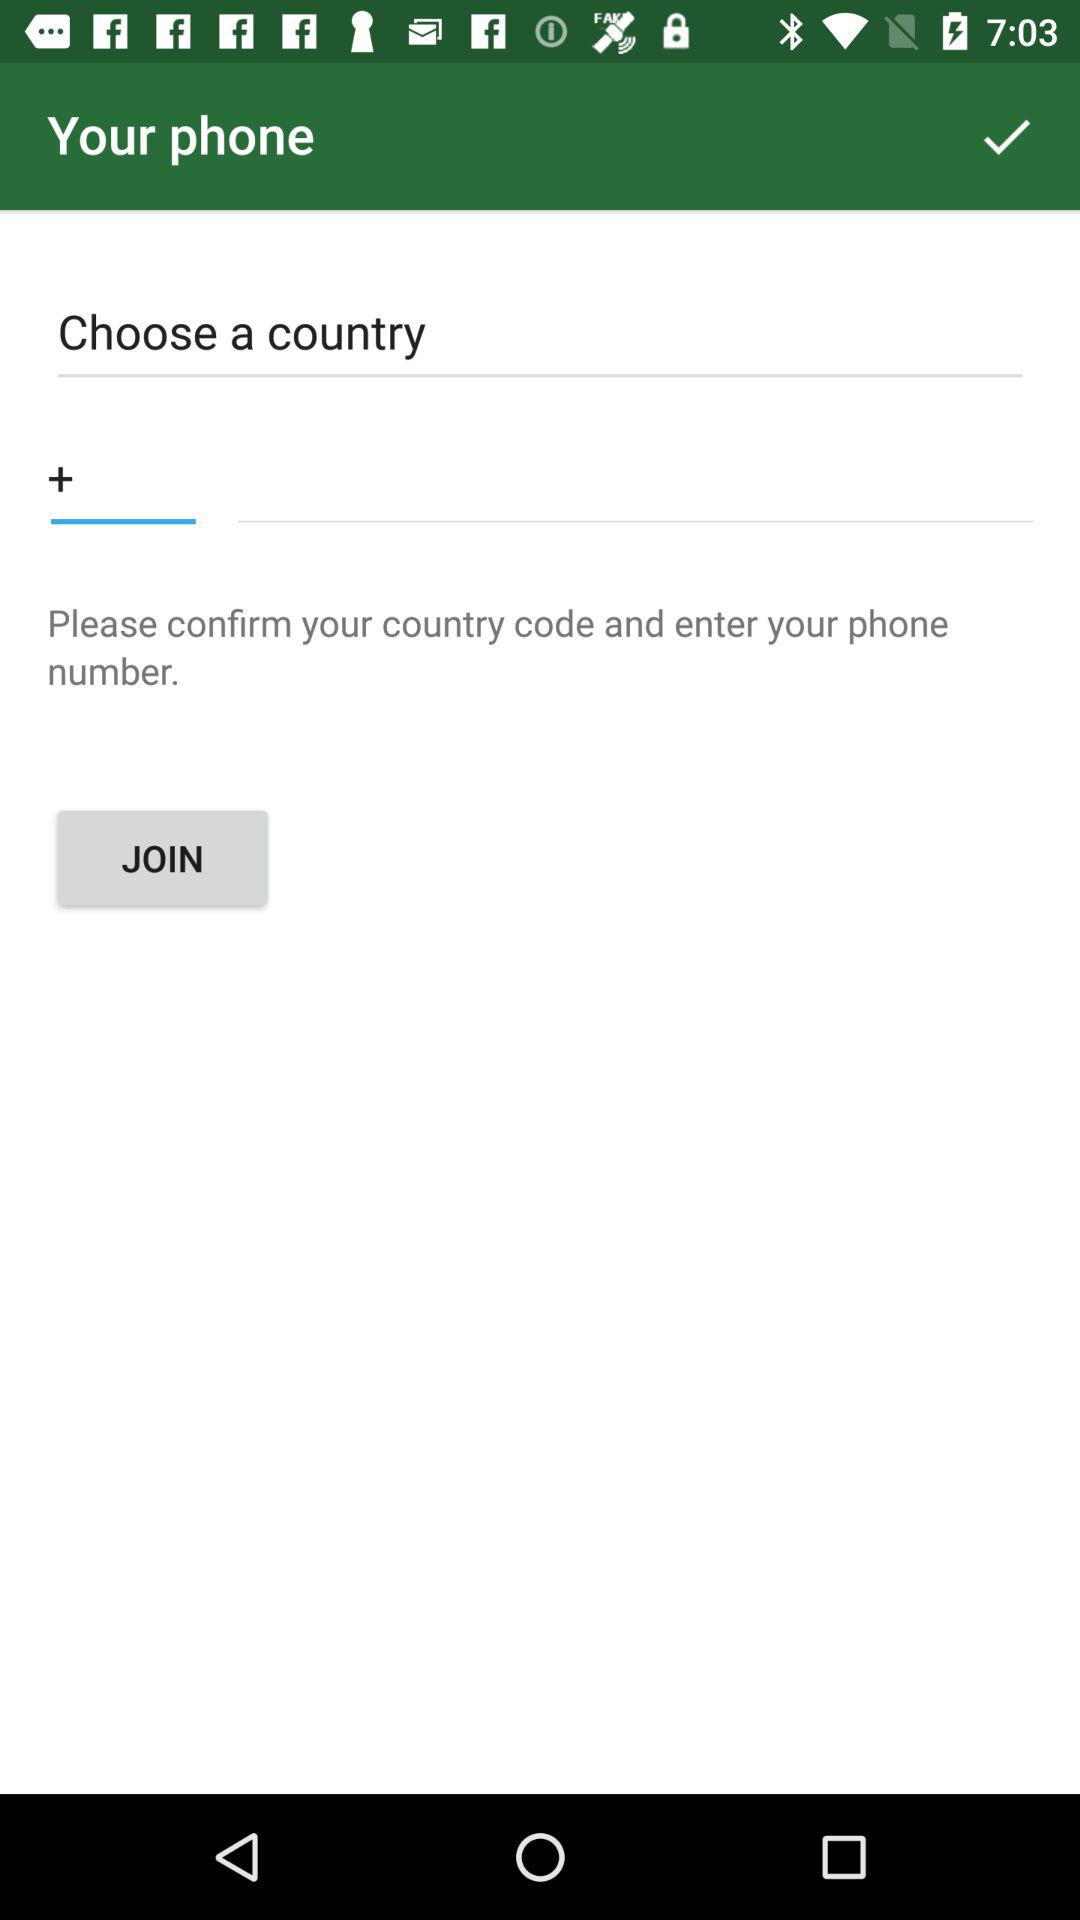 The height and width of the screenshot is (1920, 1080). I want to click on tap the app below choose a country app, so click(634, 476).